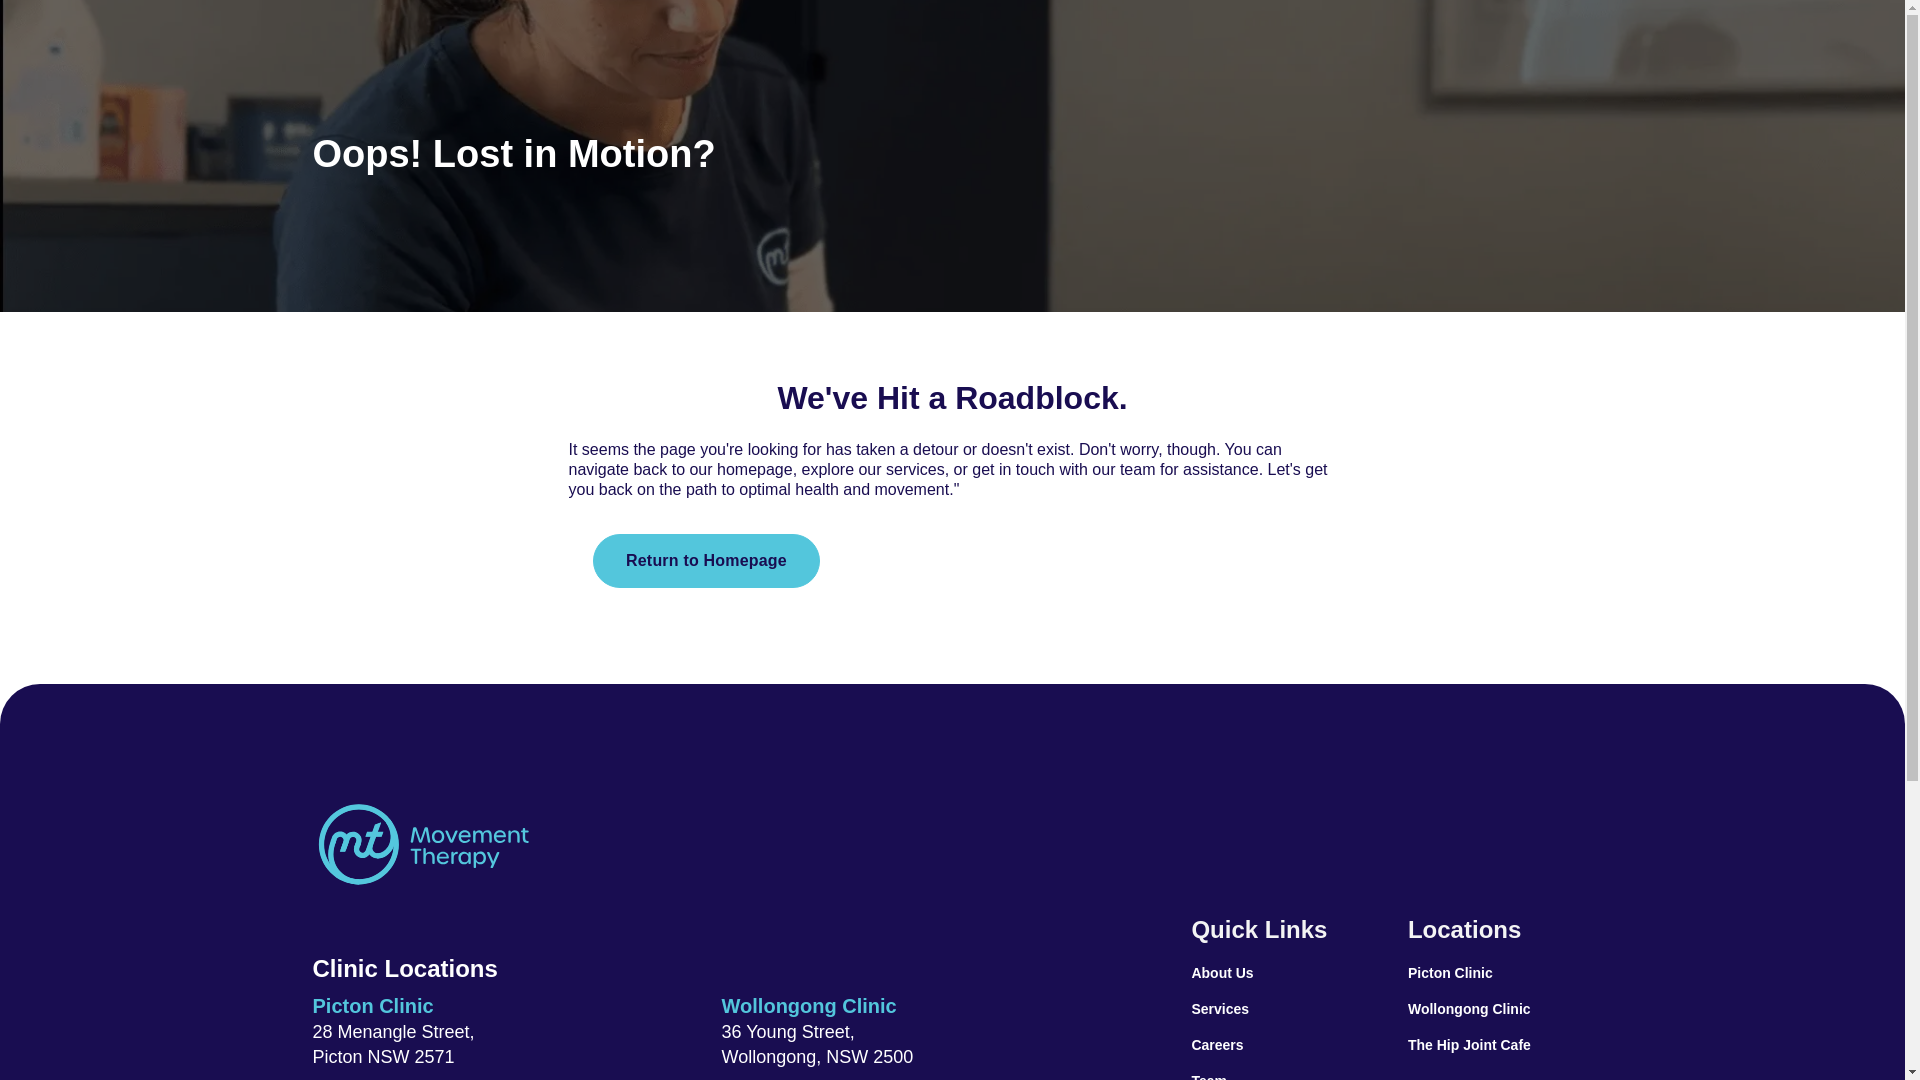 The width and height of the screenshot is (1920, 1080). I want to click on Careers, so click(1217, 1045).